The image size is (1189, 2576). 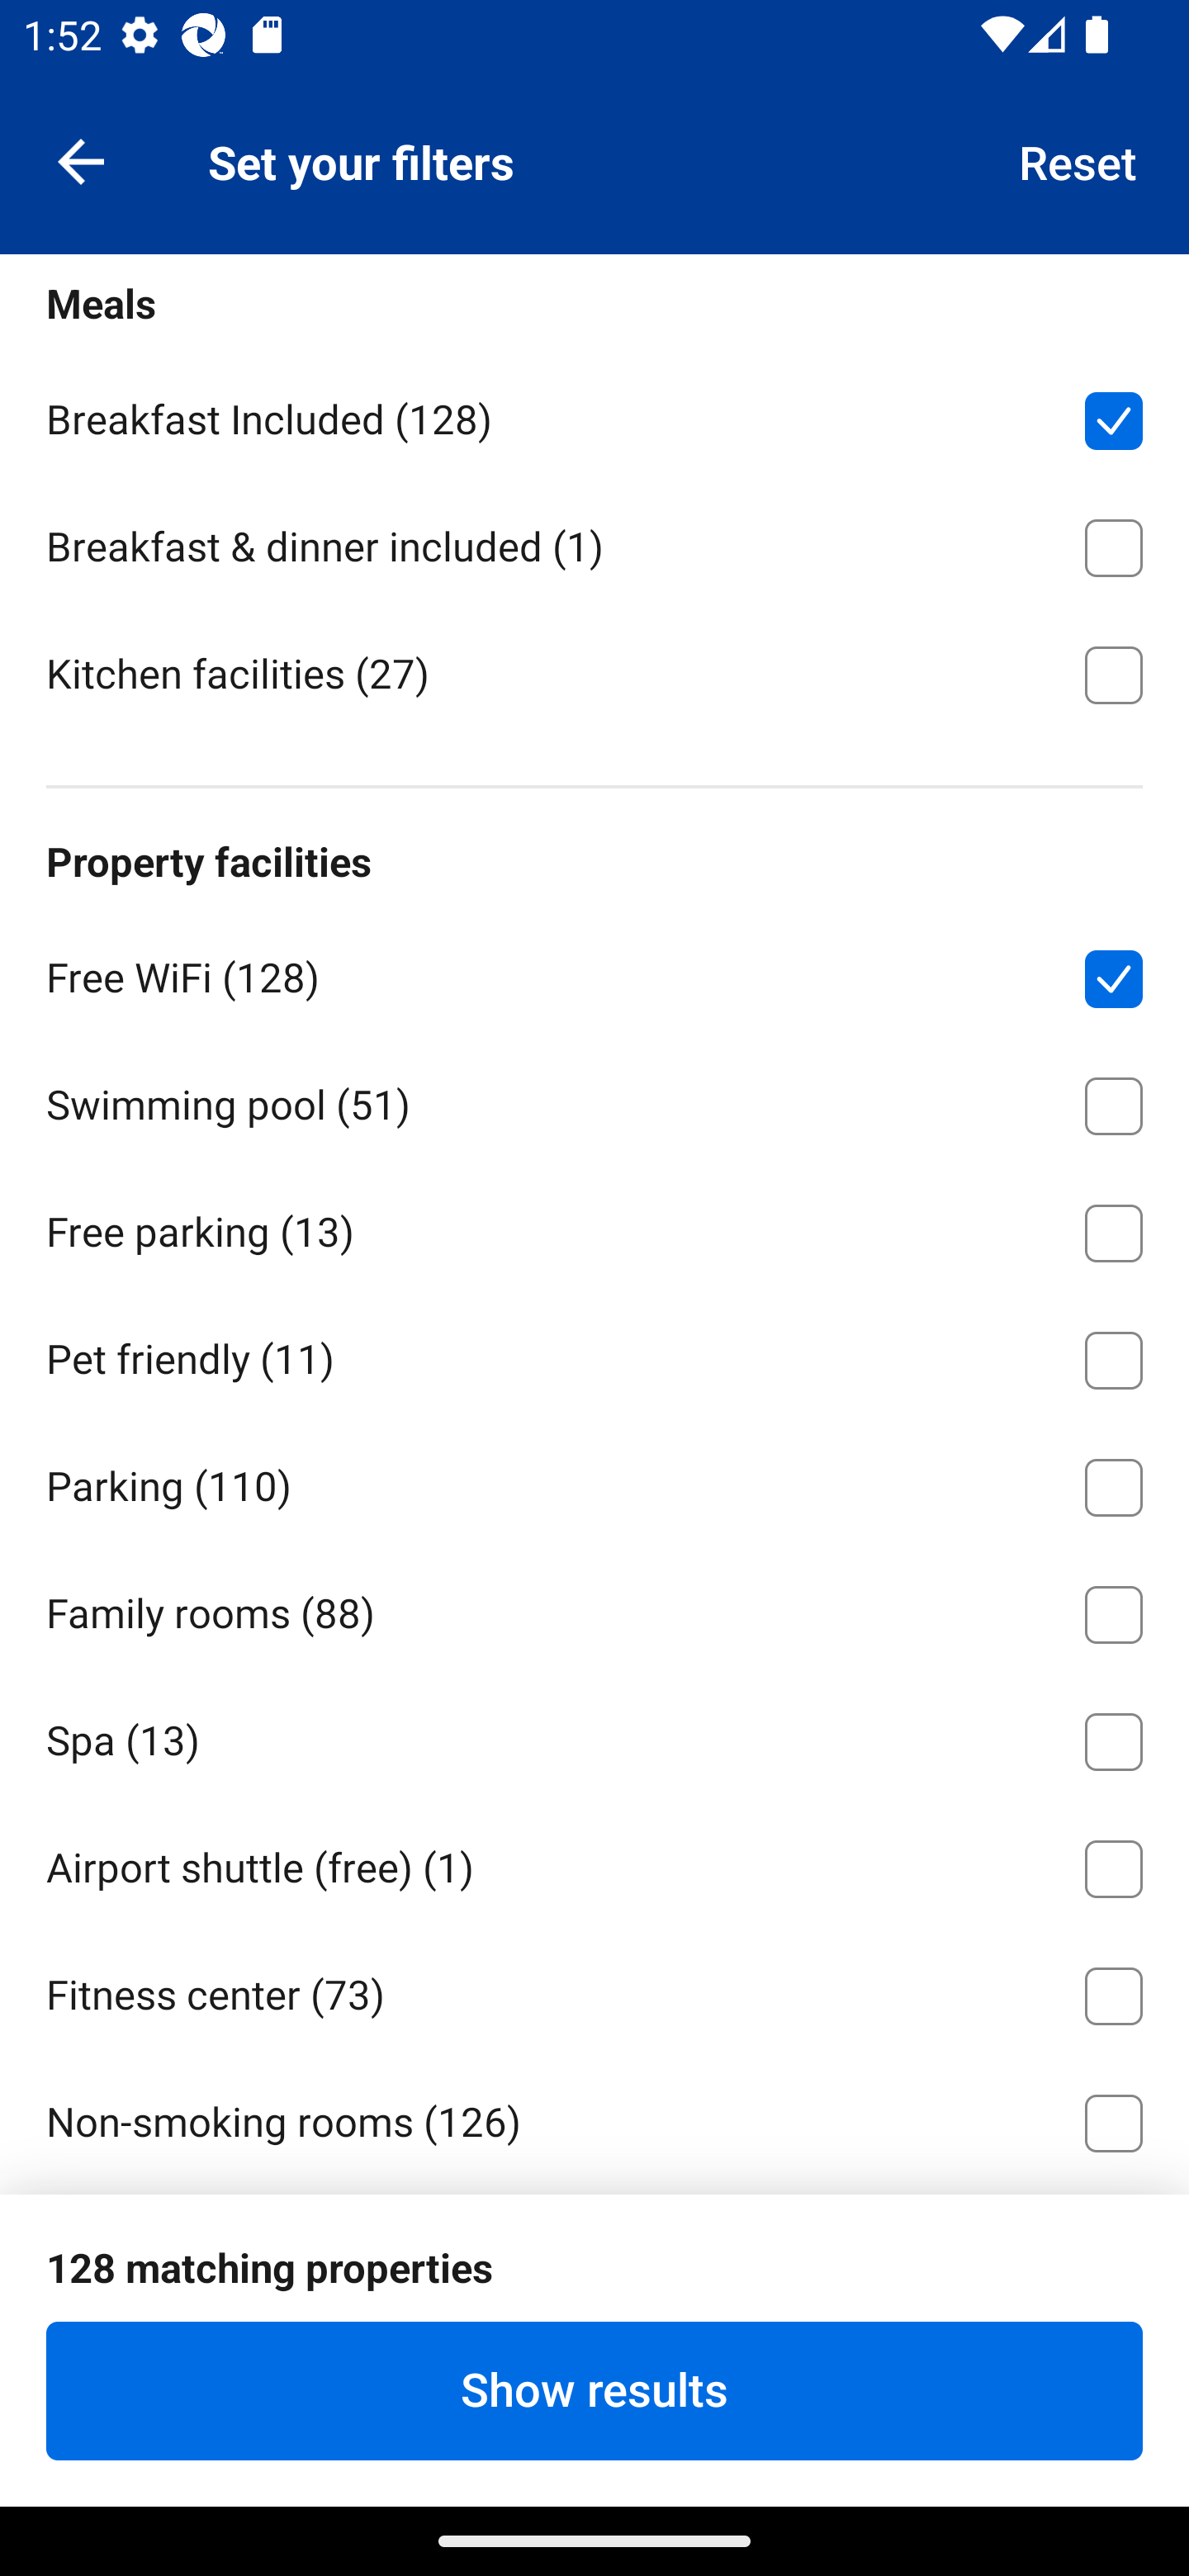 What do you see at coordinates (594, 1863) in the screenshot?
I see `Airport shuttle (free) ⁦(1)` at bounding box center [594, 1863].